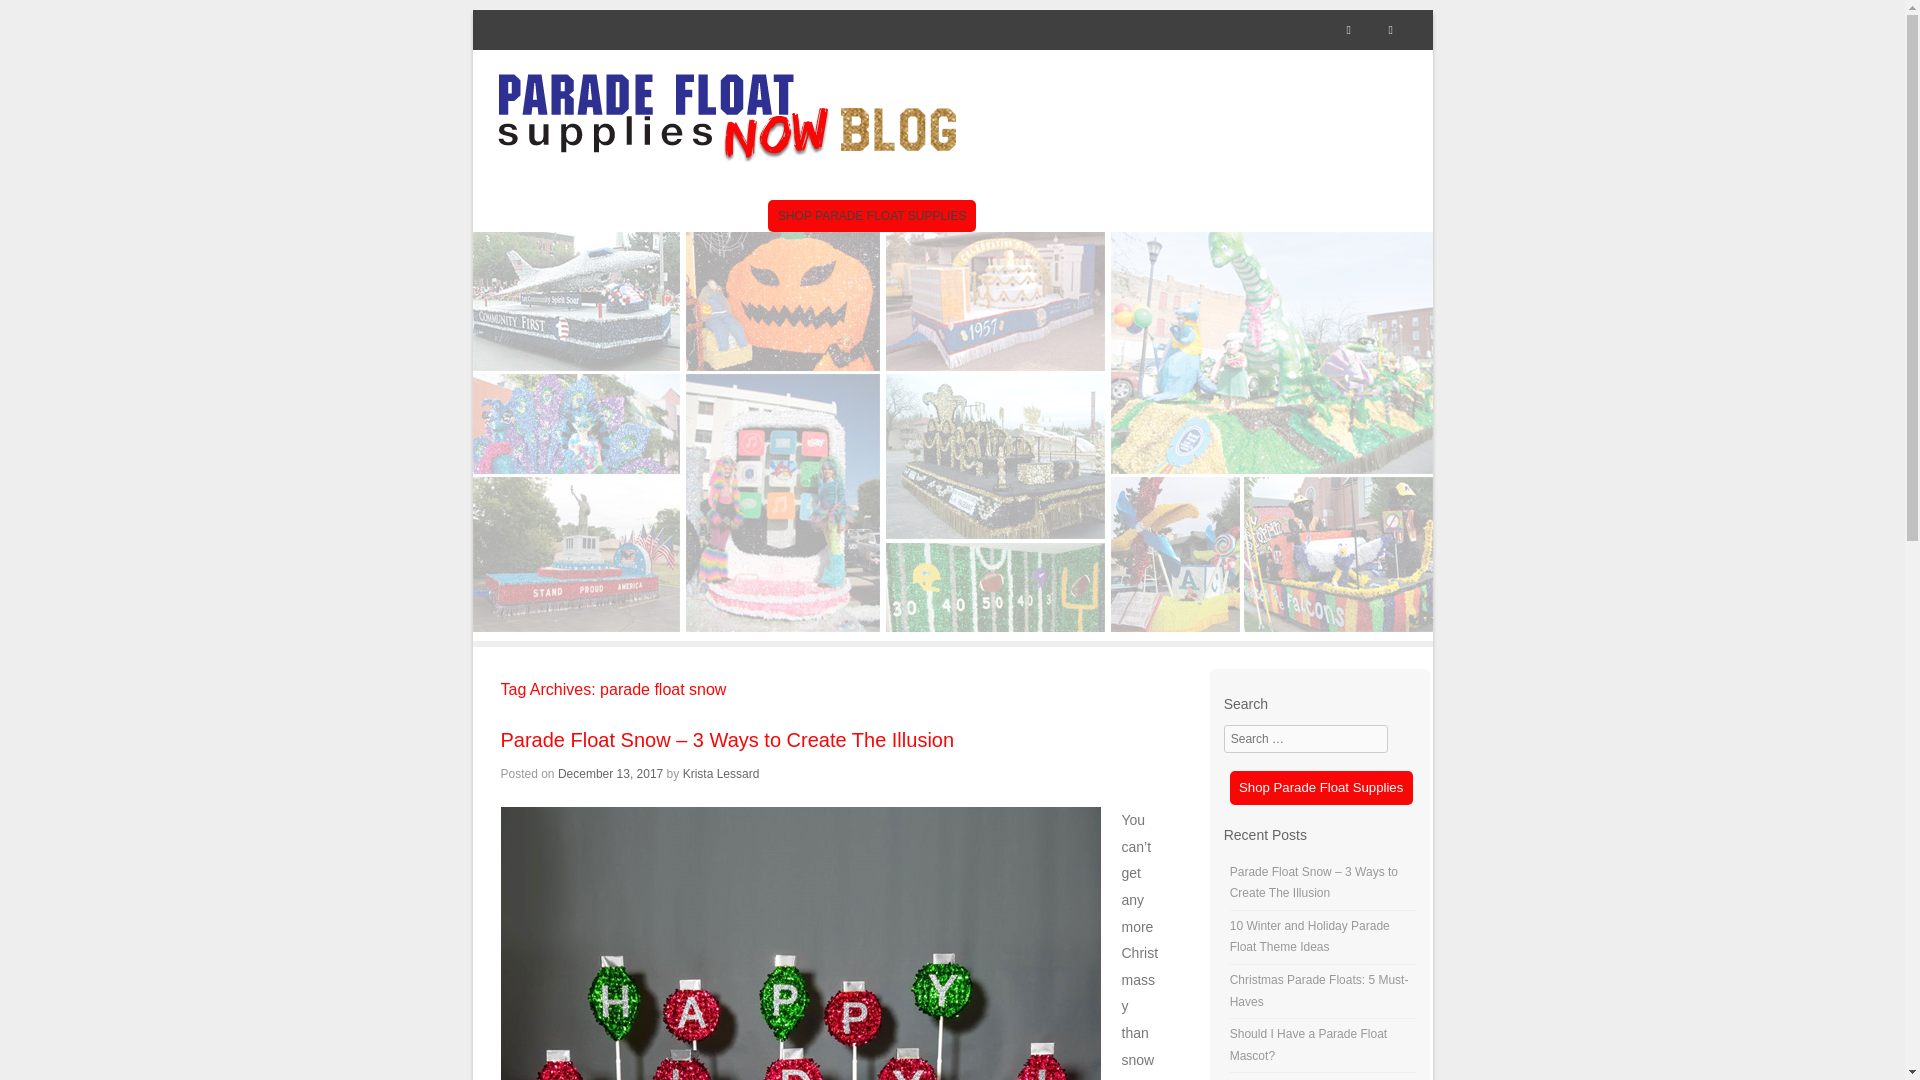 The image size is (1920, 1080). I want to click on Skip to content, so click(831, 216).